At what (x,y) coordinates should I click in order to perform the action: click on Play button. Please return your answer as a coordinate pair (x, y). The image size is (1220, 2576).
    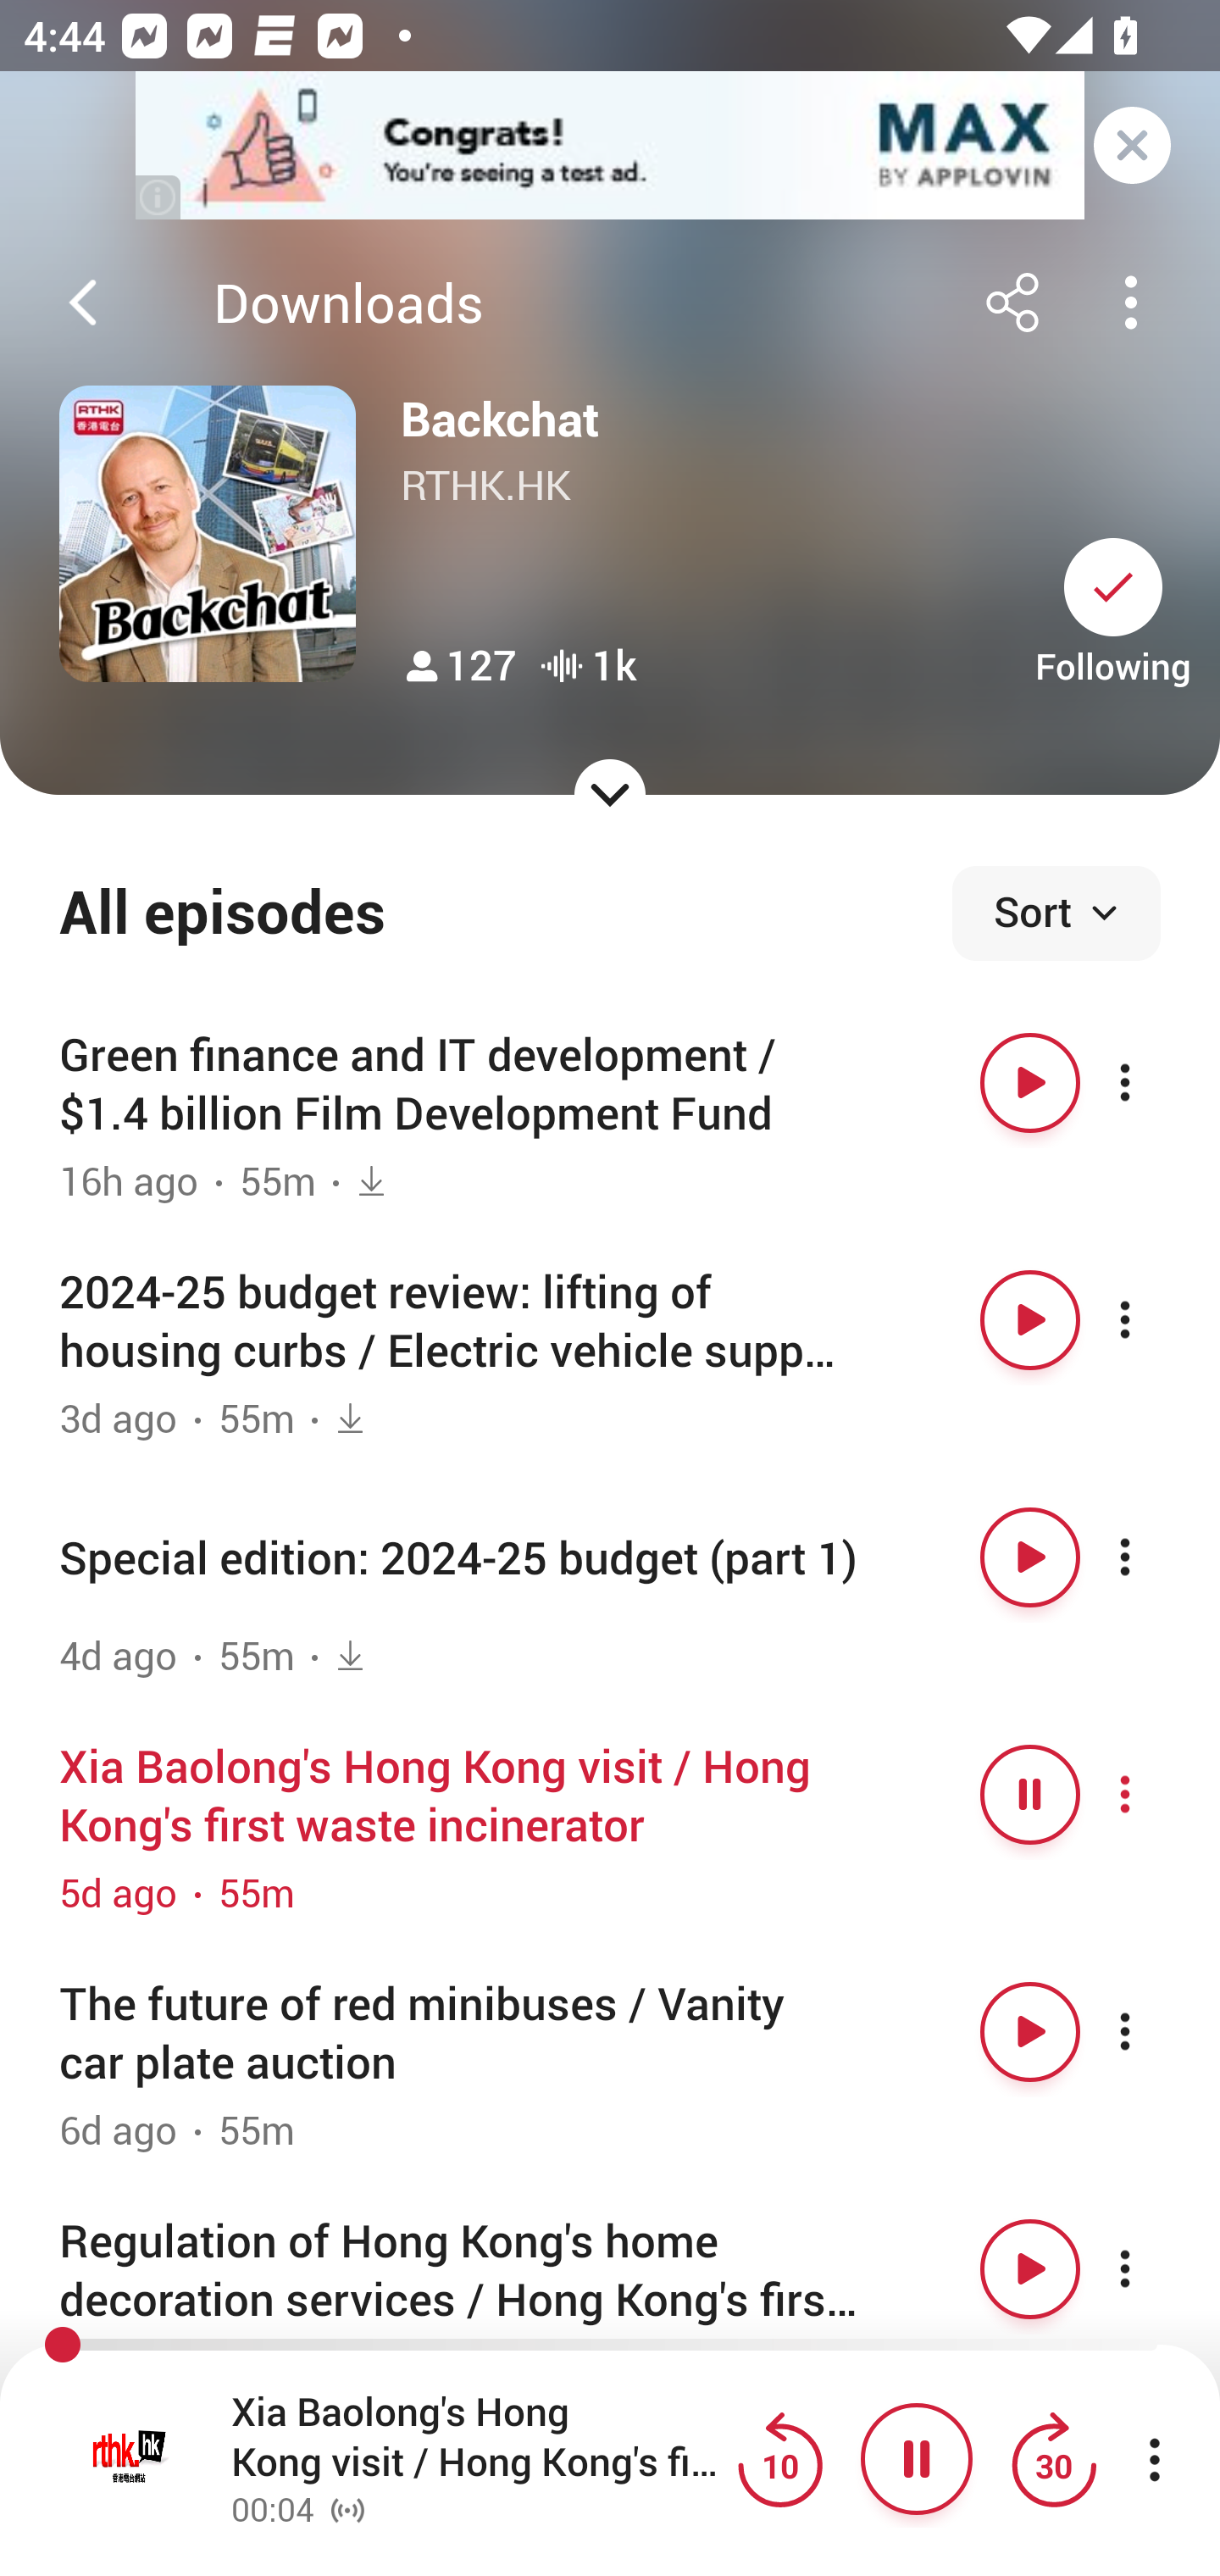
    Looking at the image, I should click on (1030, 1083).